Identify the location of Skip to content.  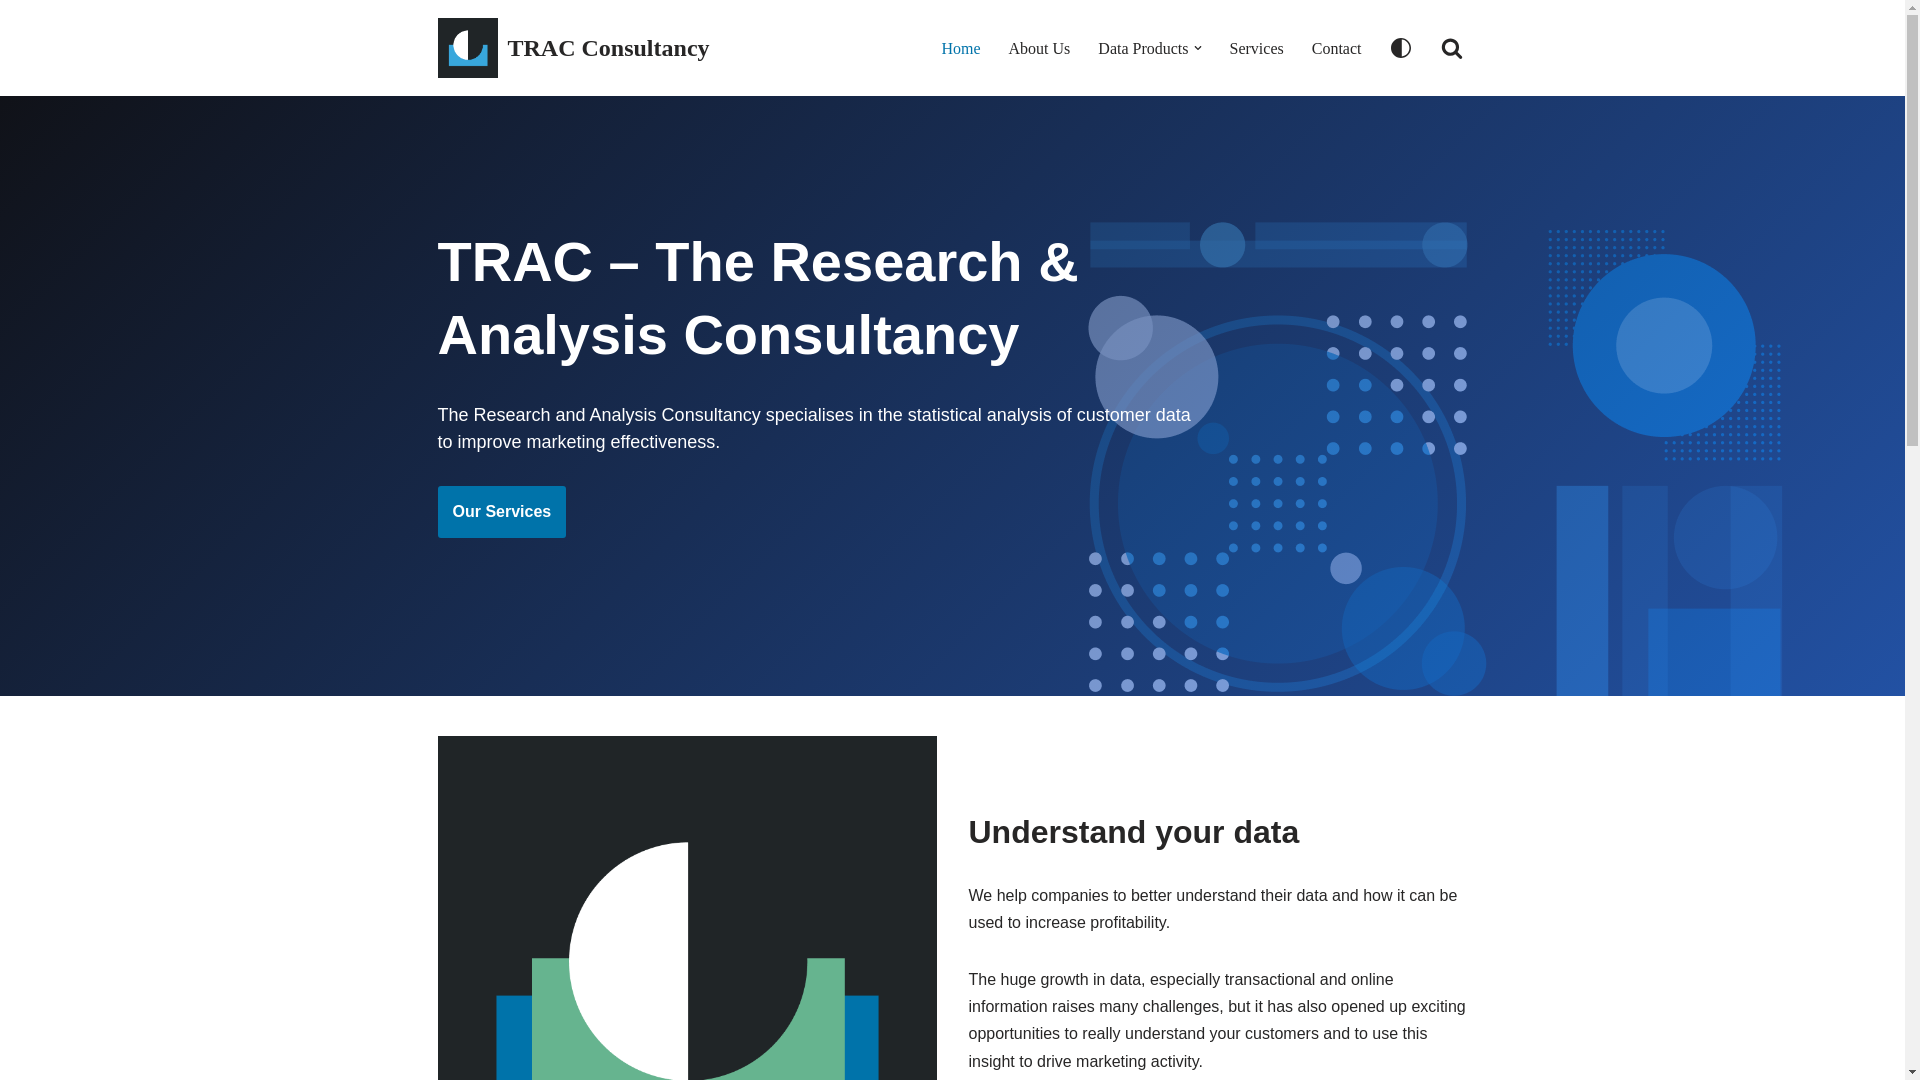
(15, 42).